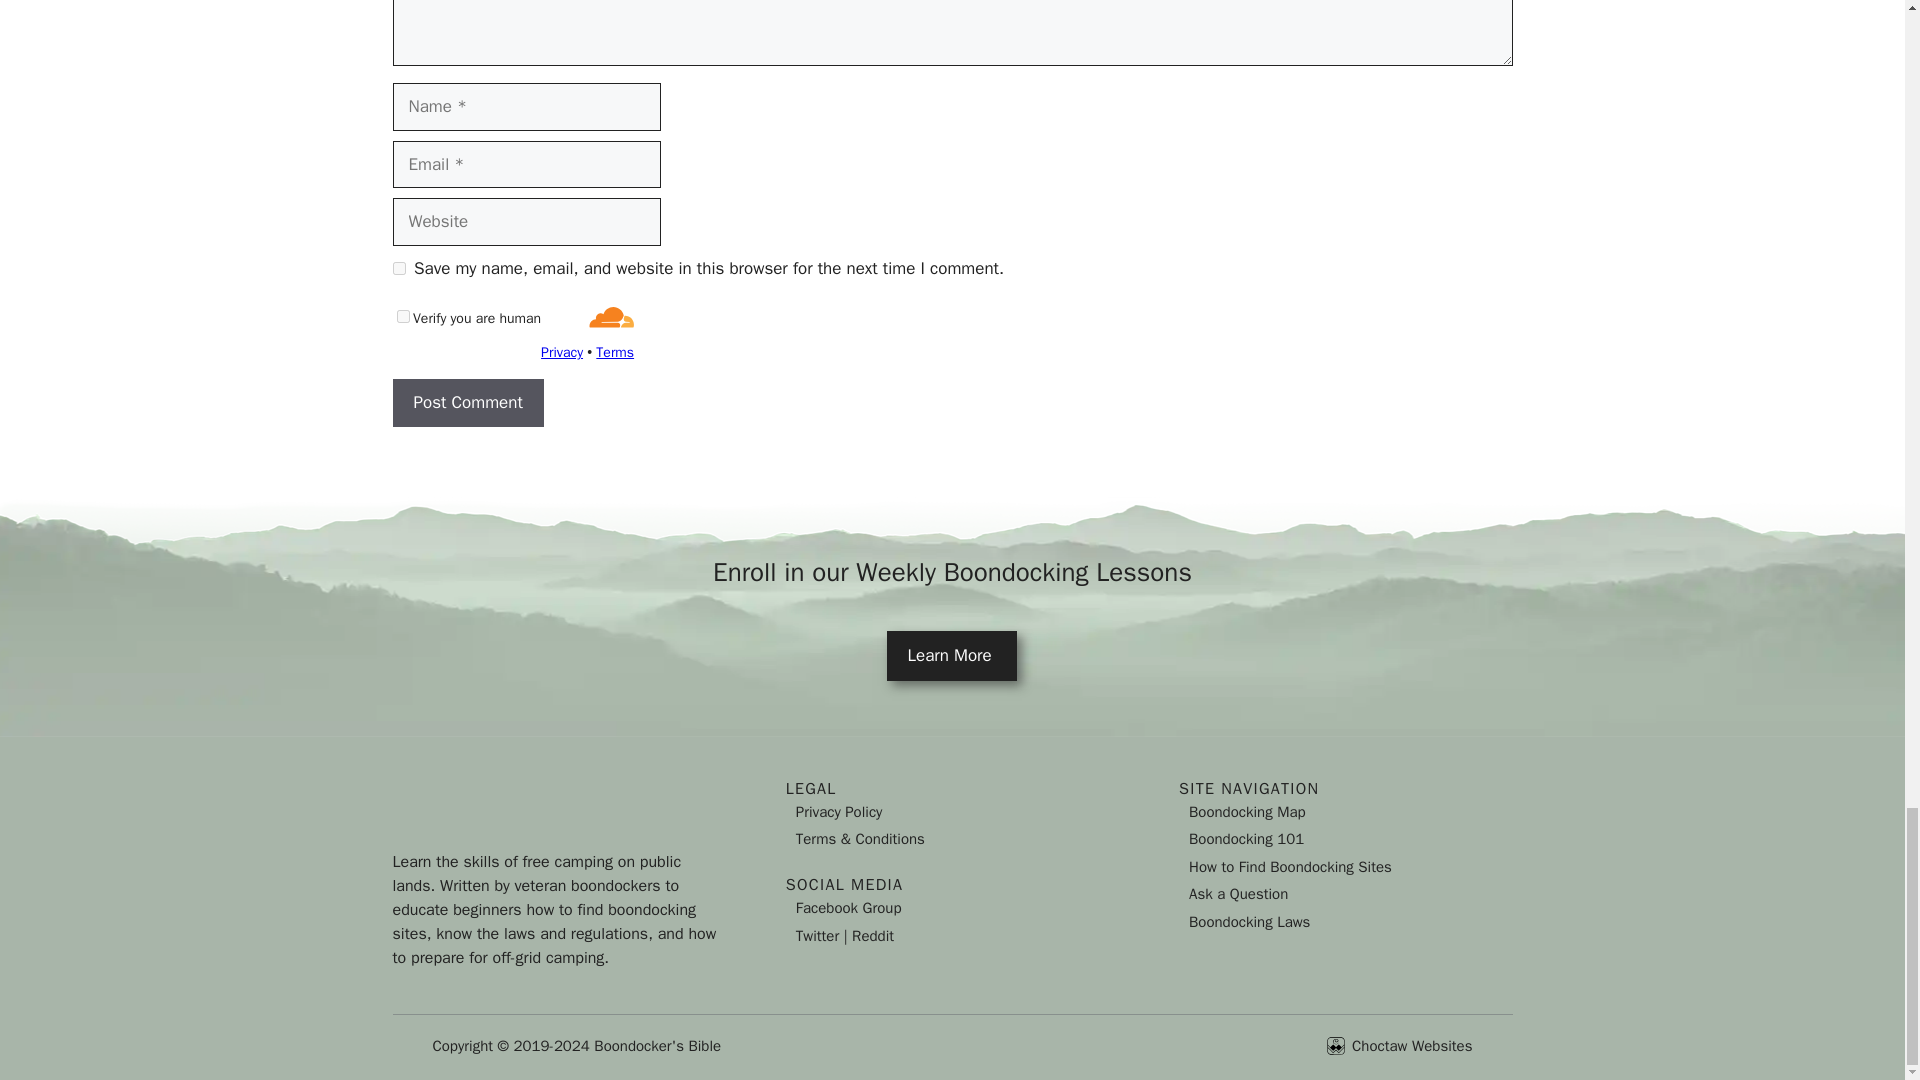 The width and height of the screenshot is (1920, 1080). Describe the element at coordinates (467, 402) in the screenshot. I see `Post Comment` at that location.